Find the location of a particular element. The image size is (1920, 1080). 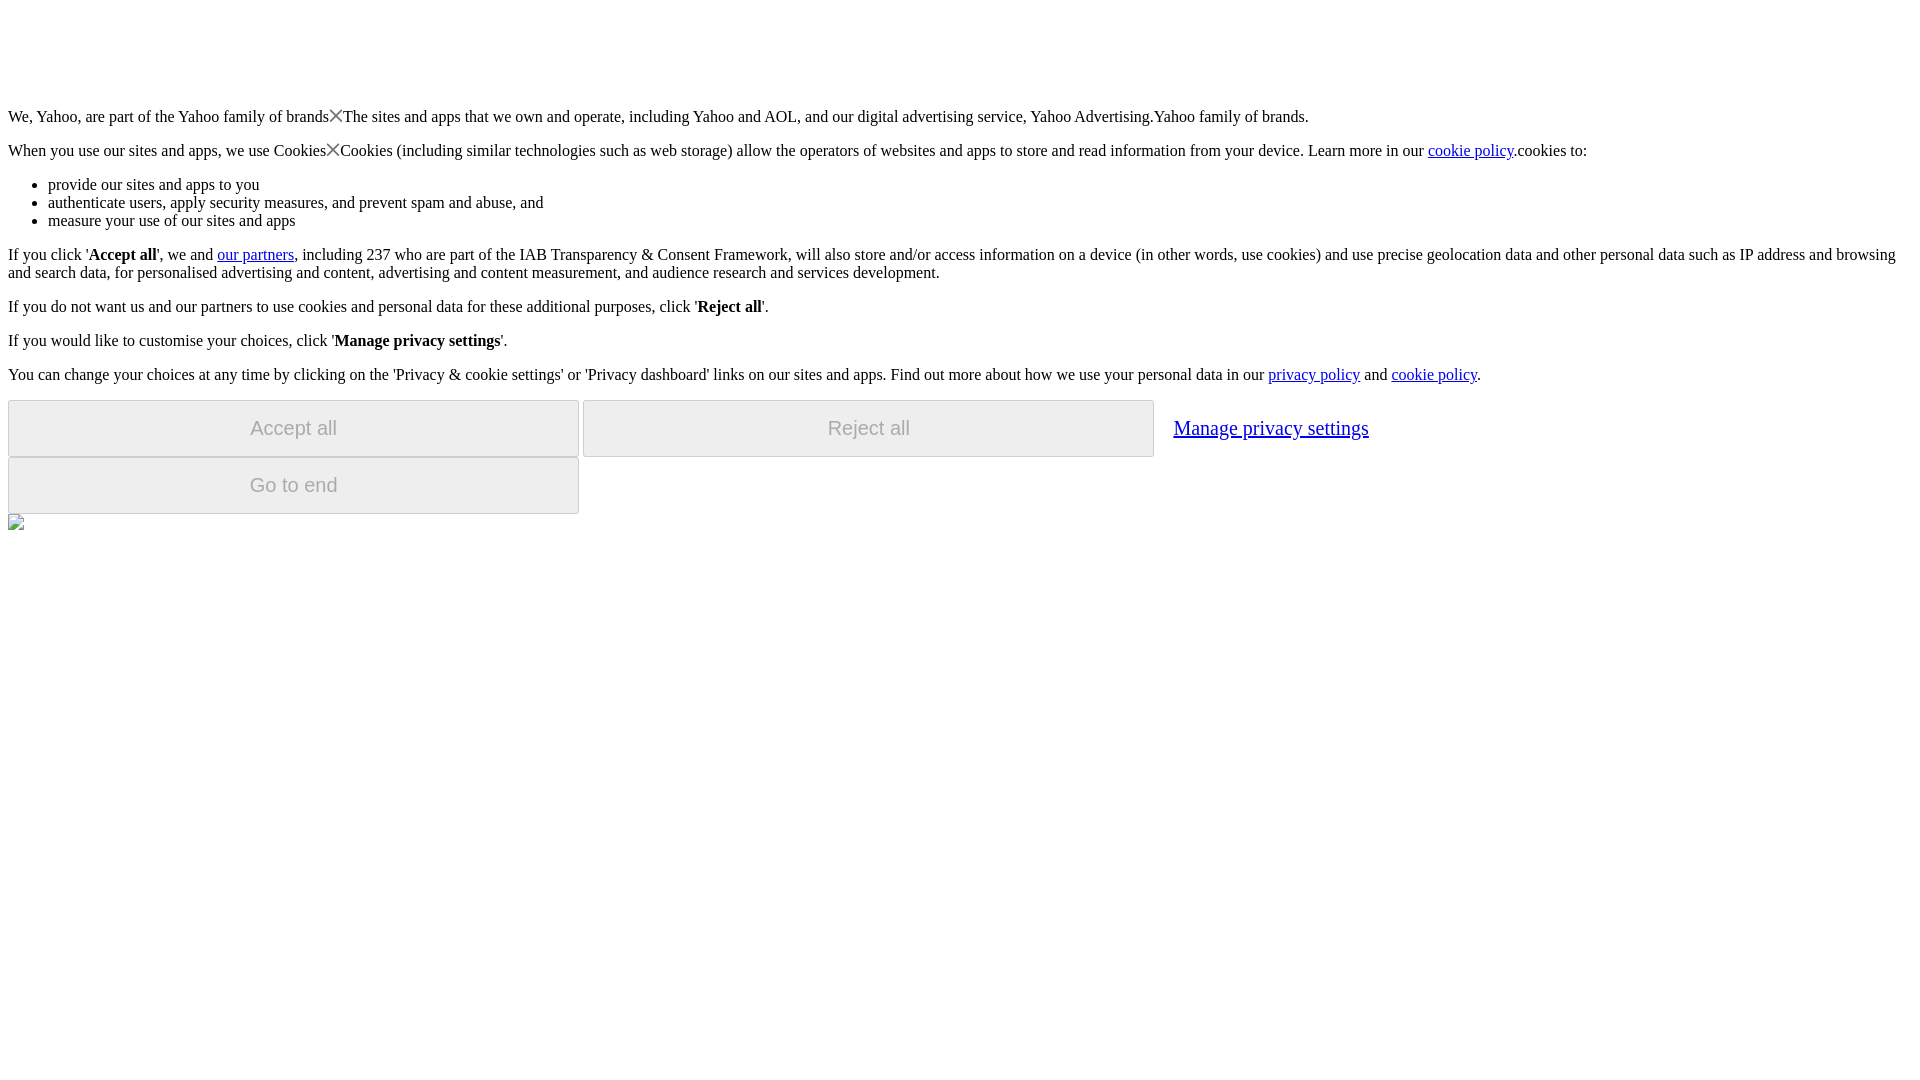

privacy policy is located at coordinates (1313, 374).